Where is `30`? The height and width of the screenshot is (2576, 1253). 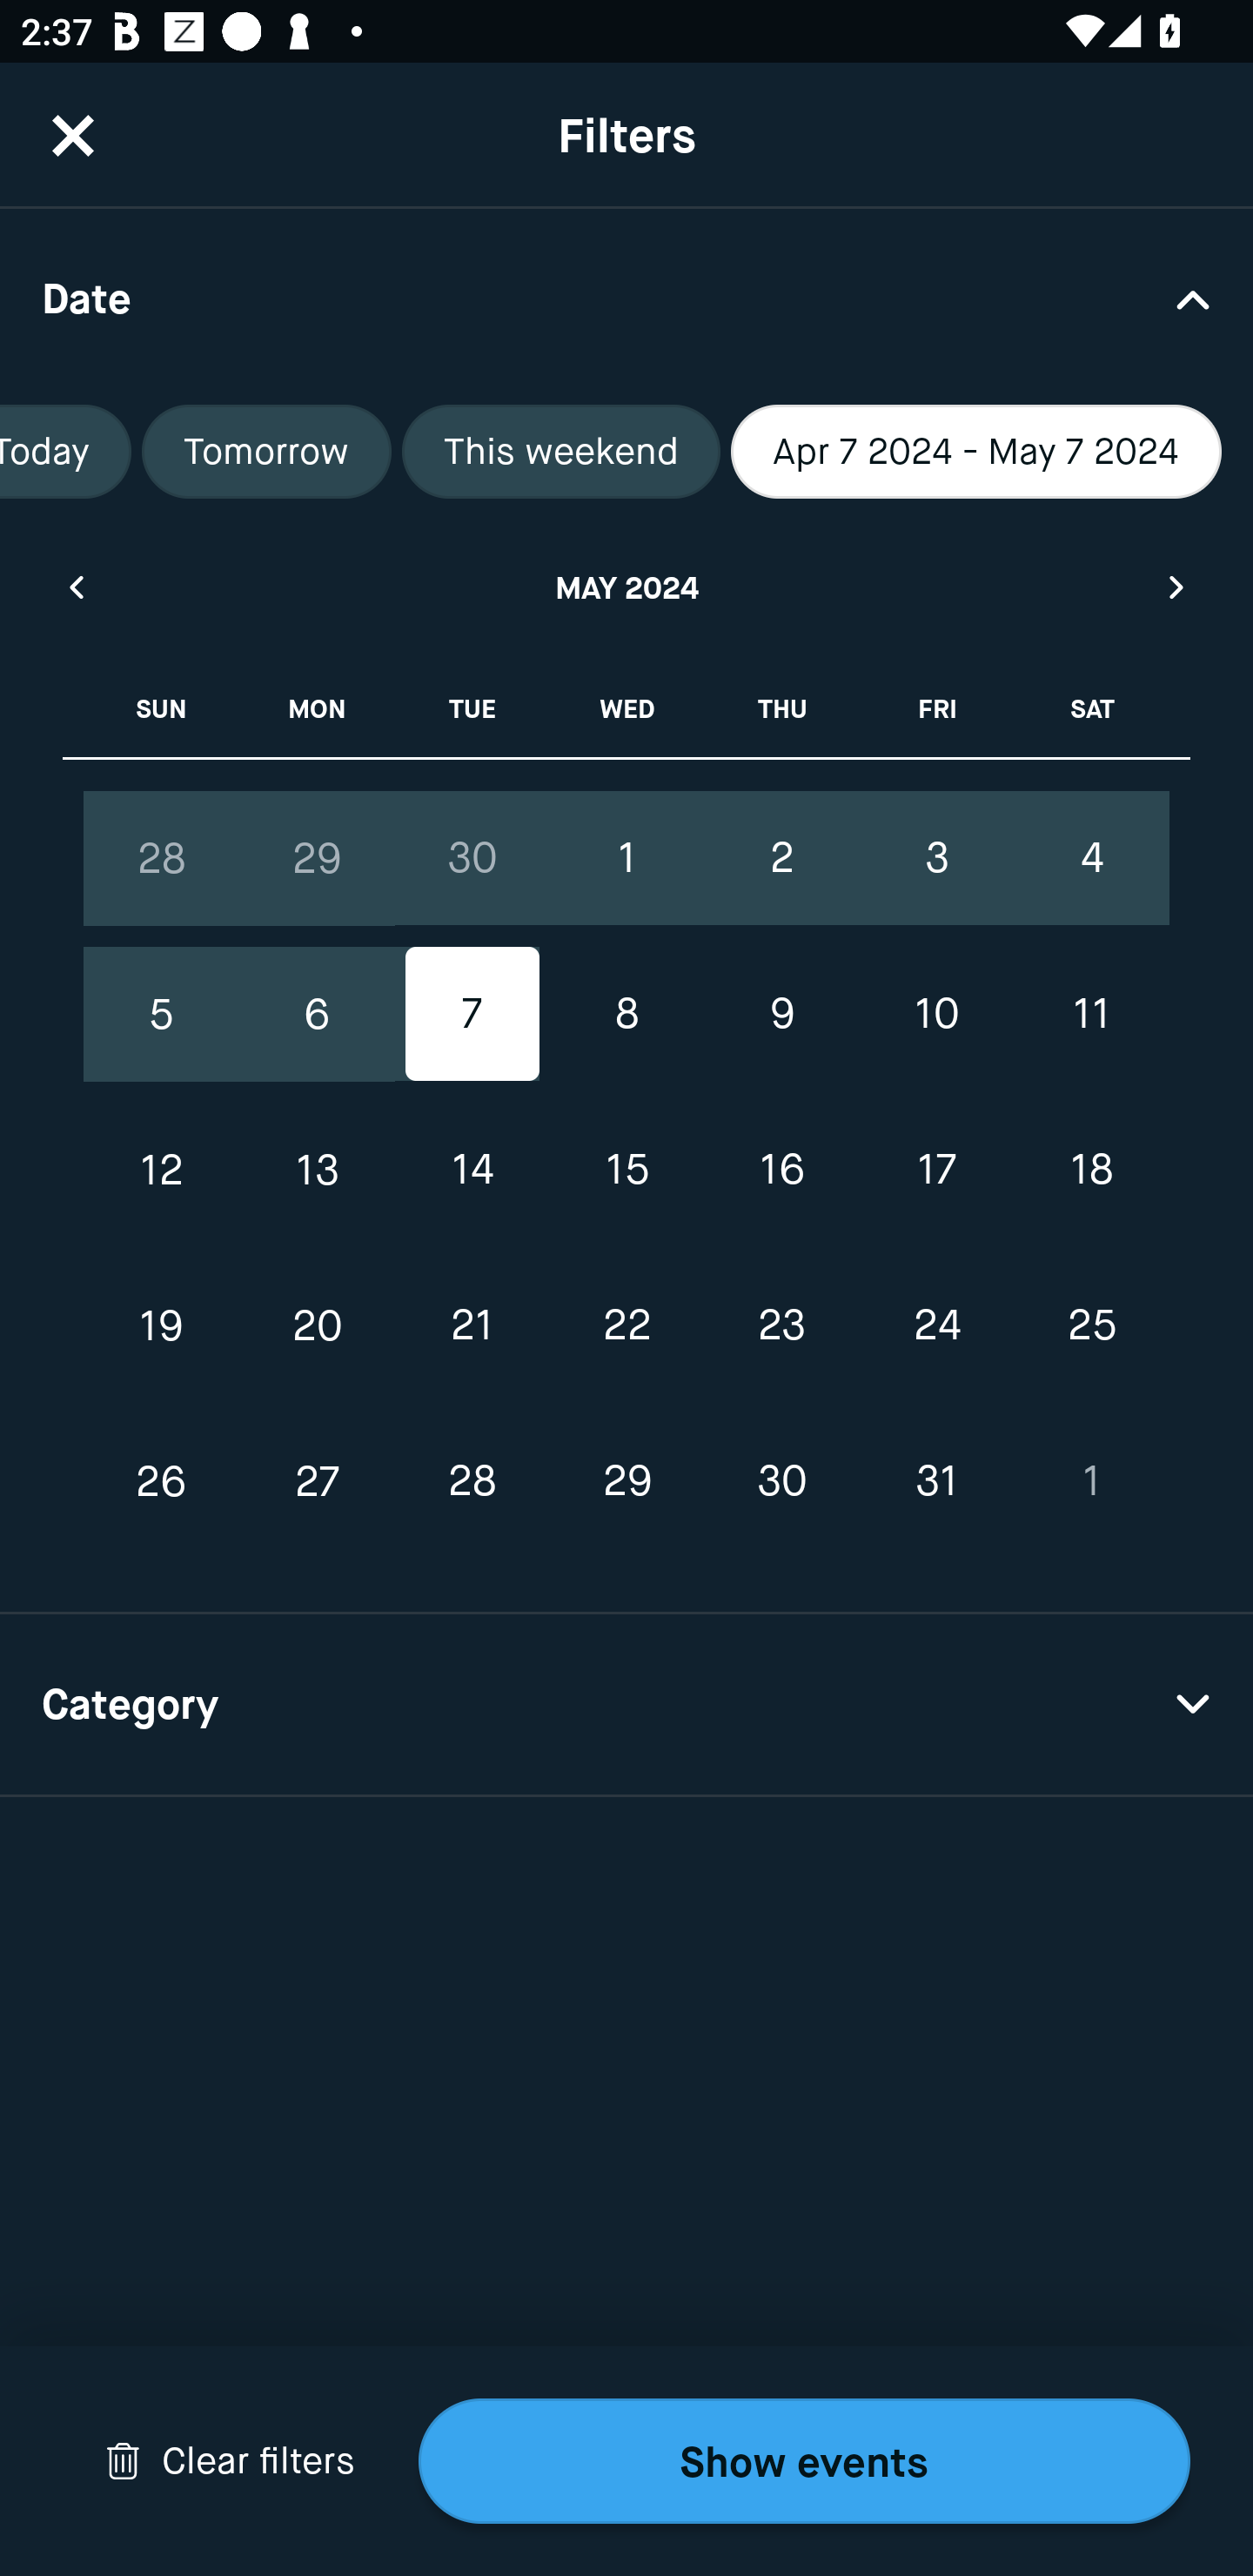
30 is located at coordinates (781, 1481).